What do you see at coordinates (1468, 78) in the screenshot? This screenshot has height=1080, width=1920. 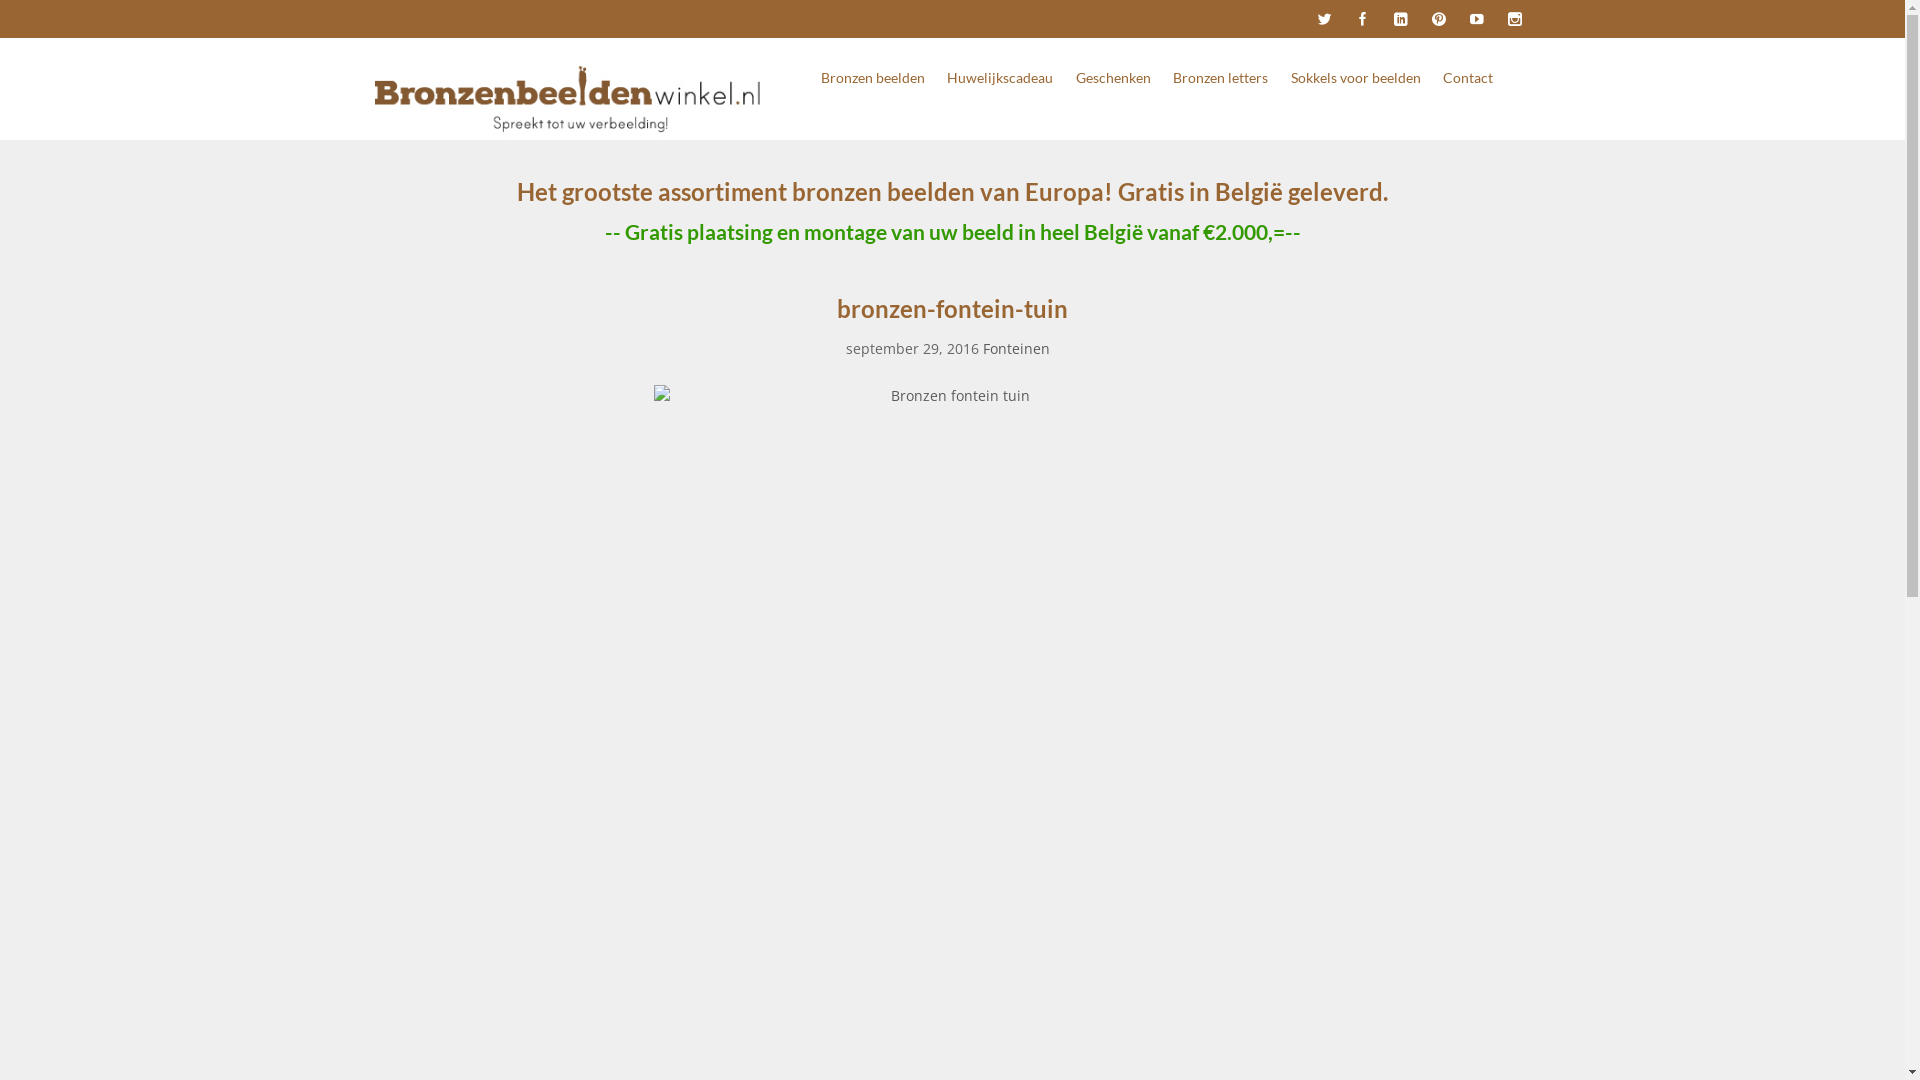 I see `Contact` at bounding box center [1468, 78].